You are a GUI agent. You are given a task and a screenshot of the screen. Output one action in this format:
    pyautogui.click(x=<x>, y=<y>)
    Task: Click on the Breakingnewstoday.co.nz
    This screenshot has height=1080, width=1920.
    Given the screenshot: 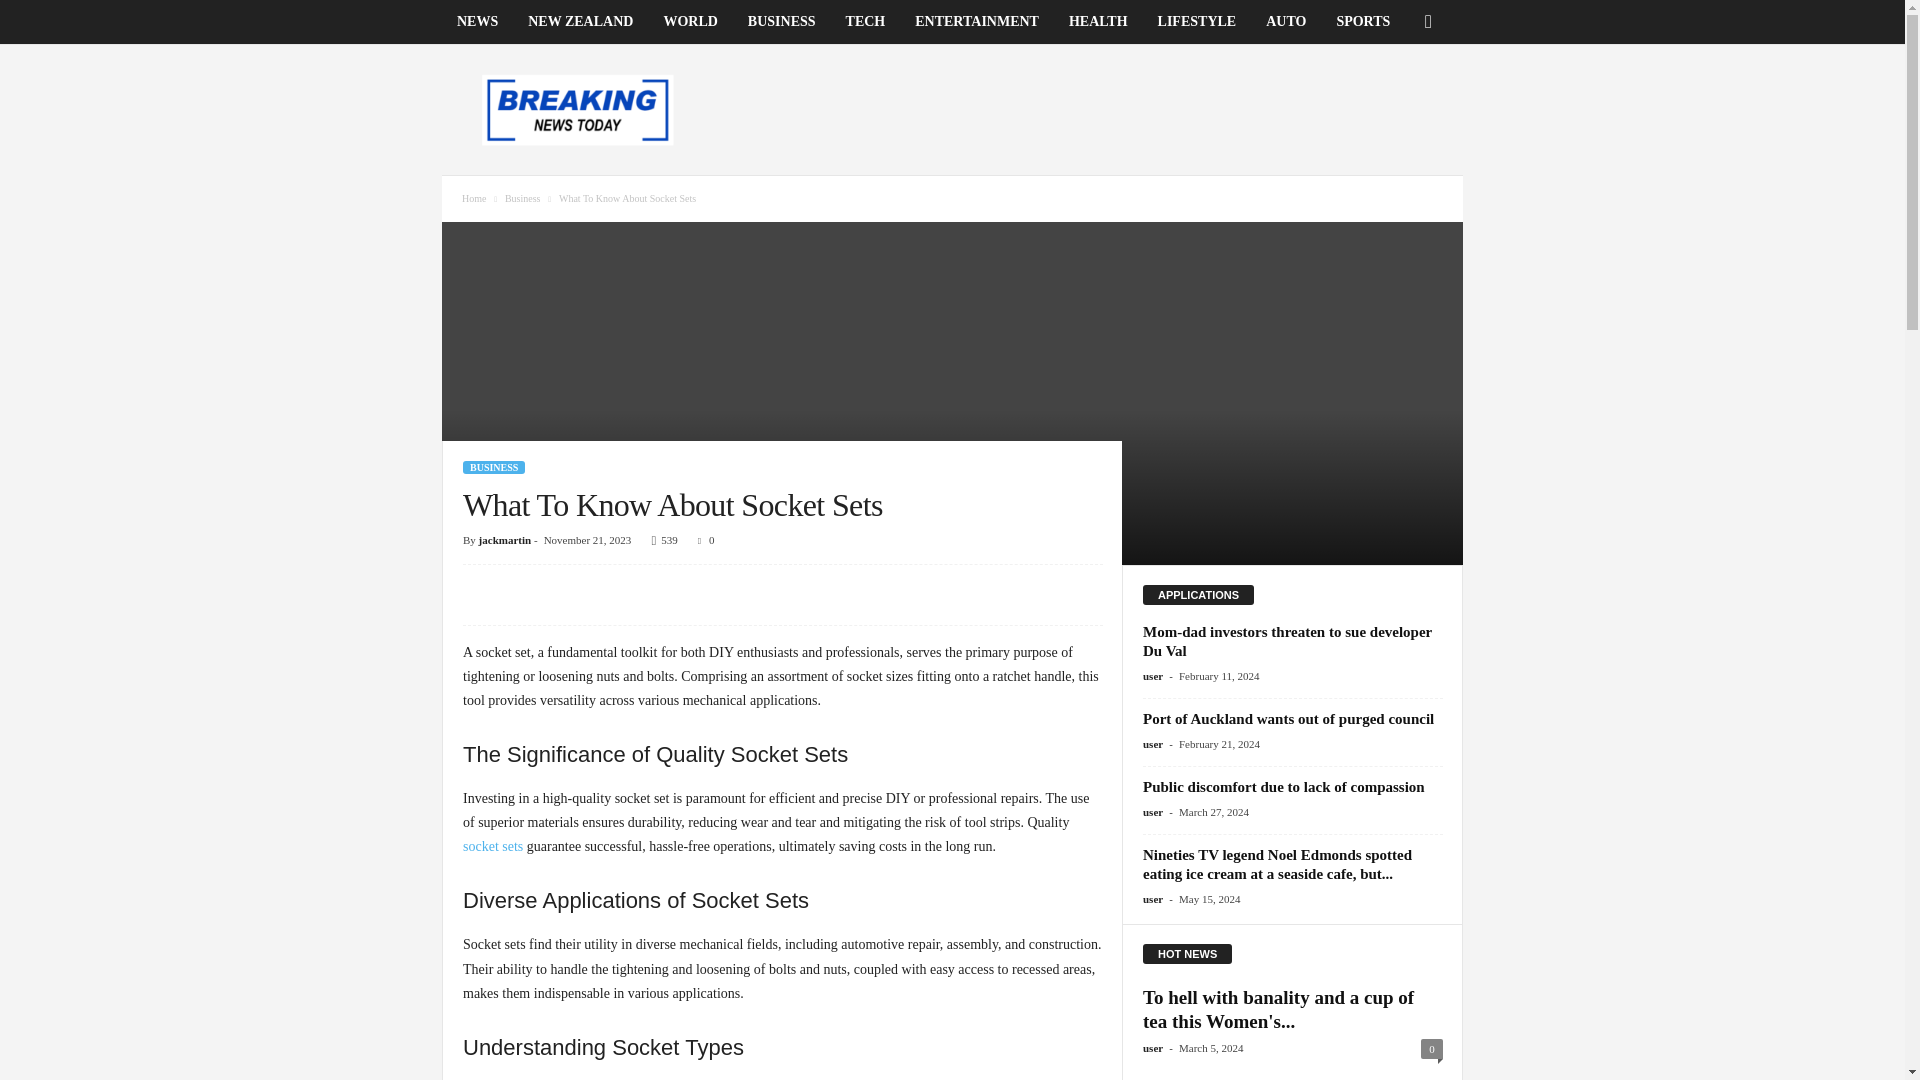 What is the action you would take?
    pyautogui.click(x=578, y=110)
    